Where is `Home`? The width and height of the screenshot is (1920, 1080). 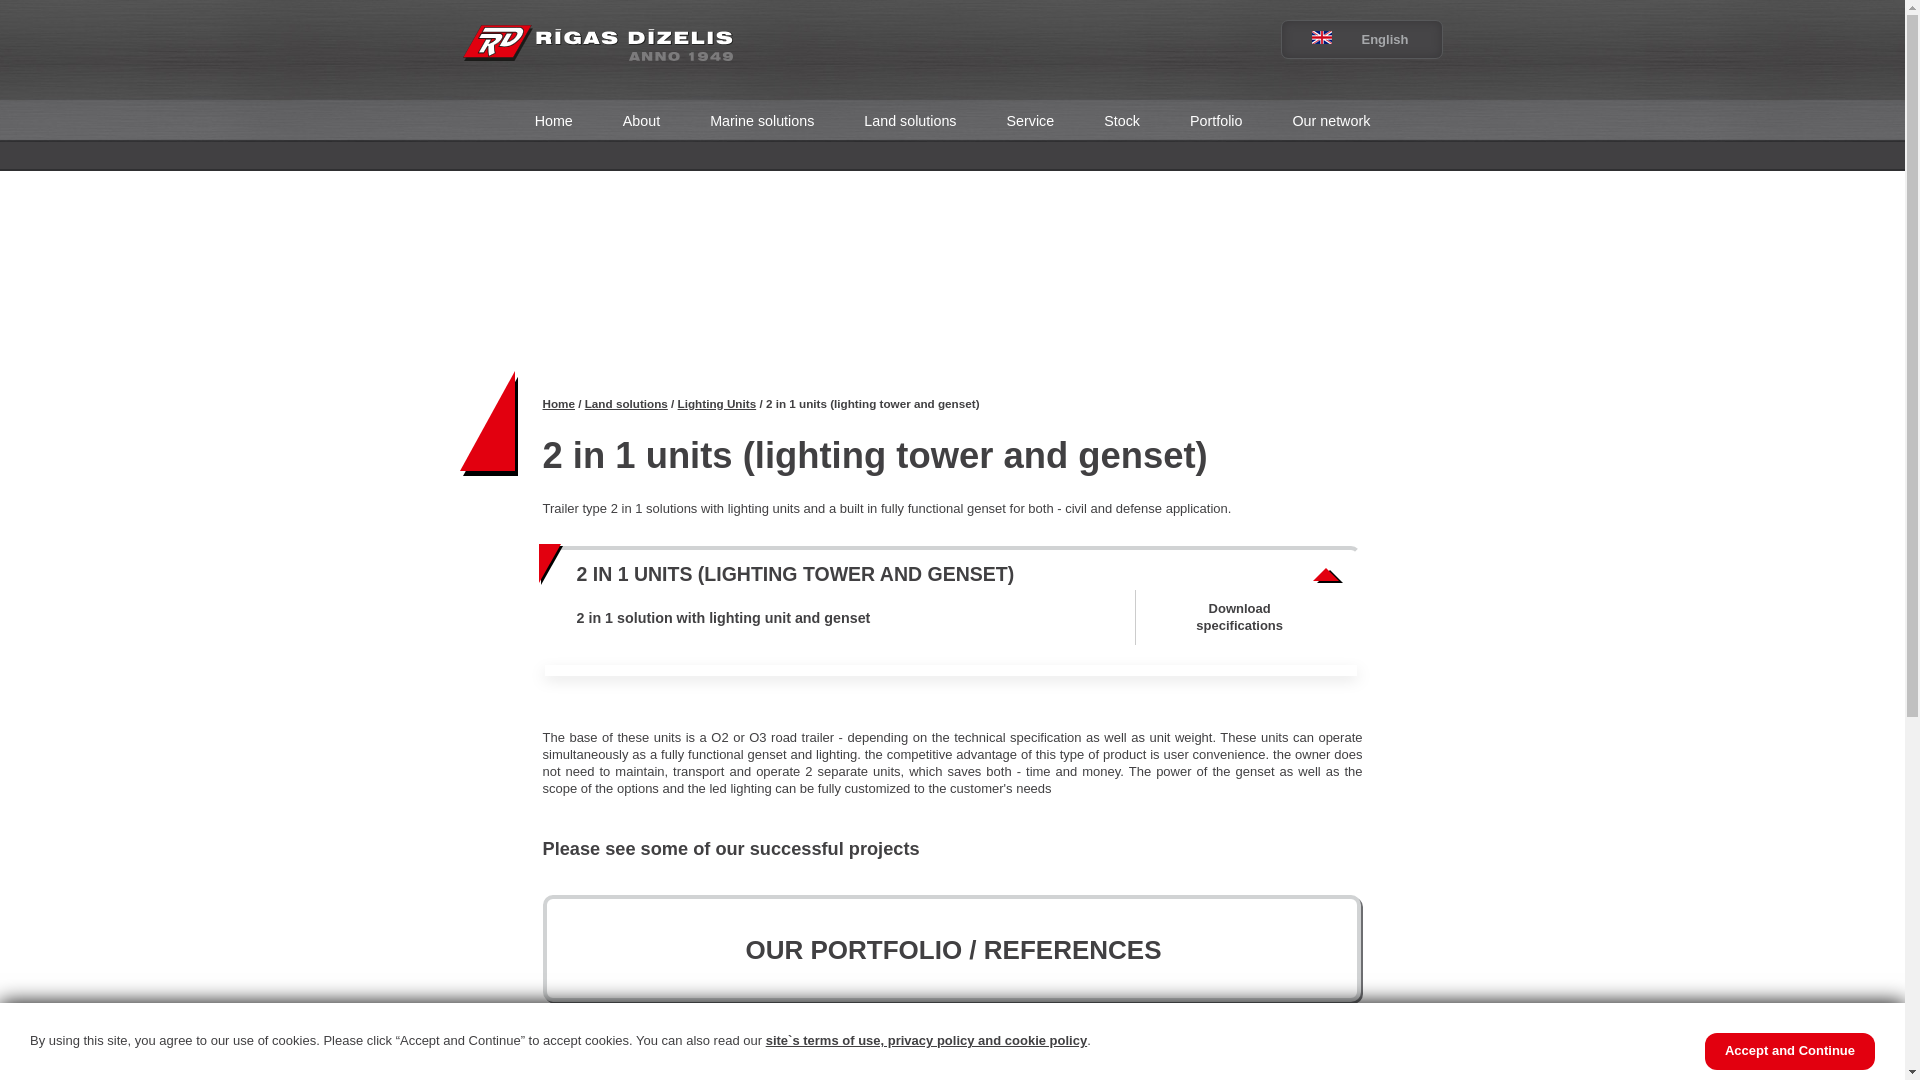
Home is located at coordinates (554, 121).